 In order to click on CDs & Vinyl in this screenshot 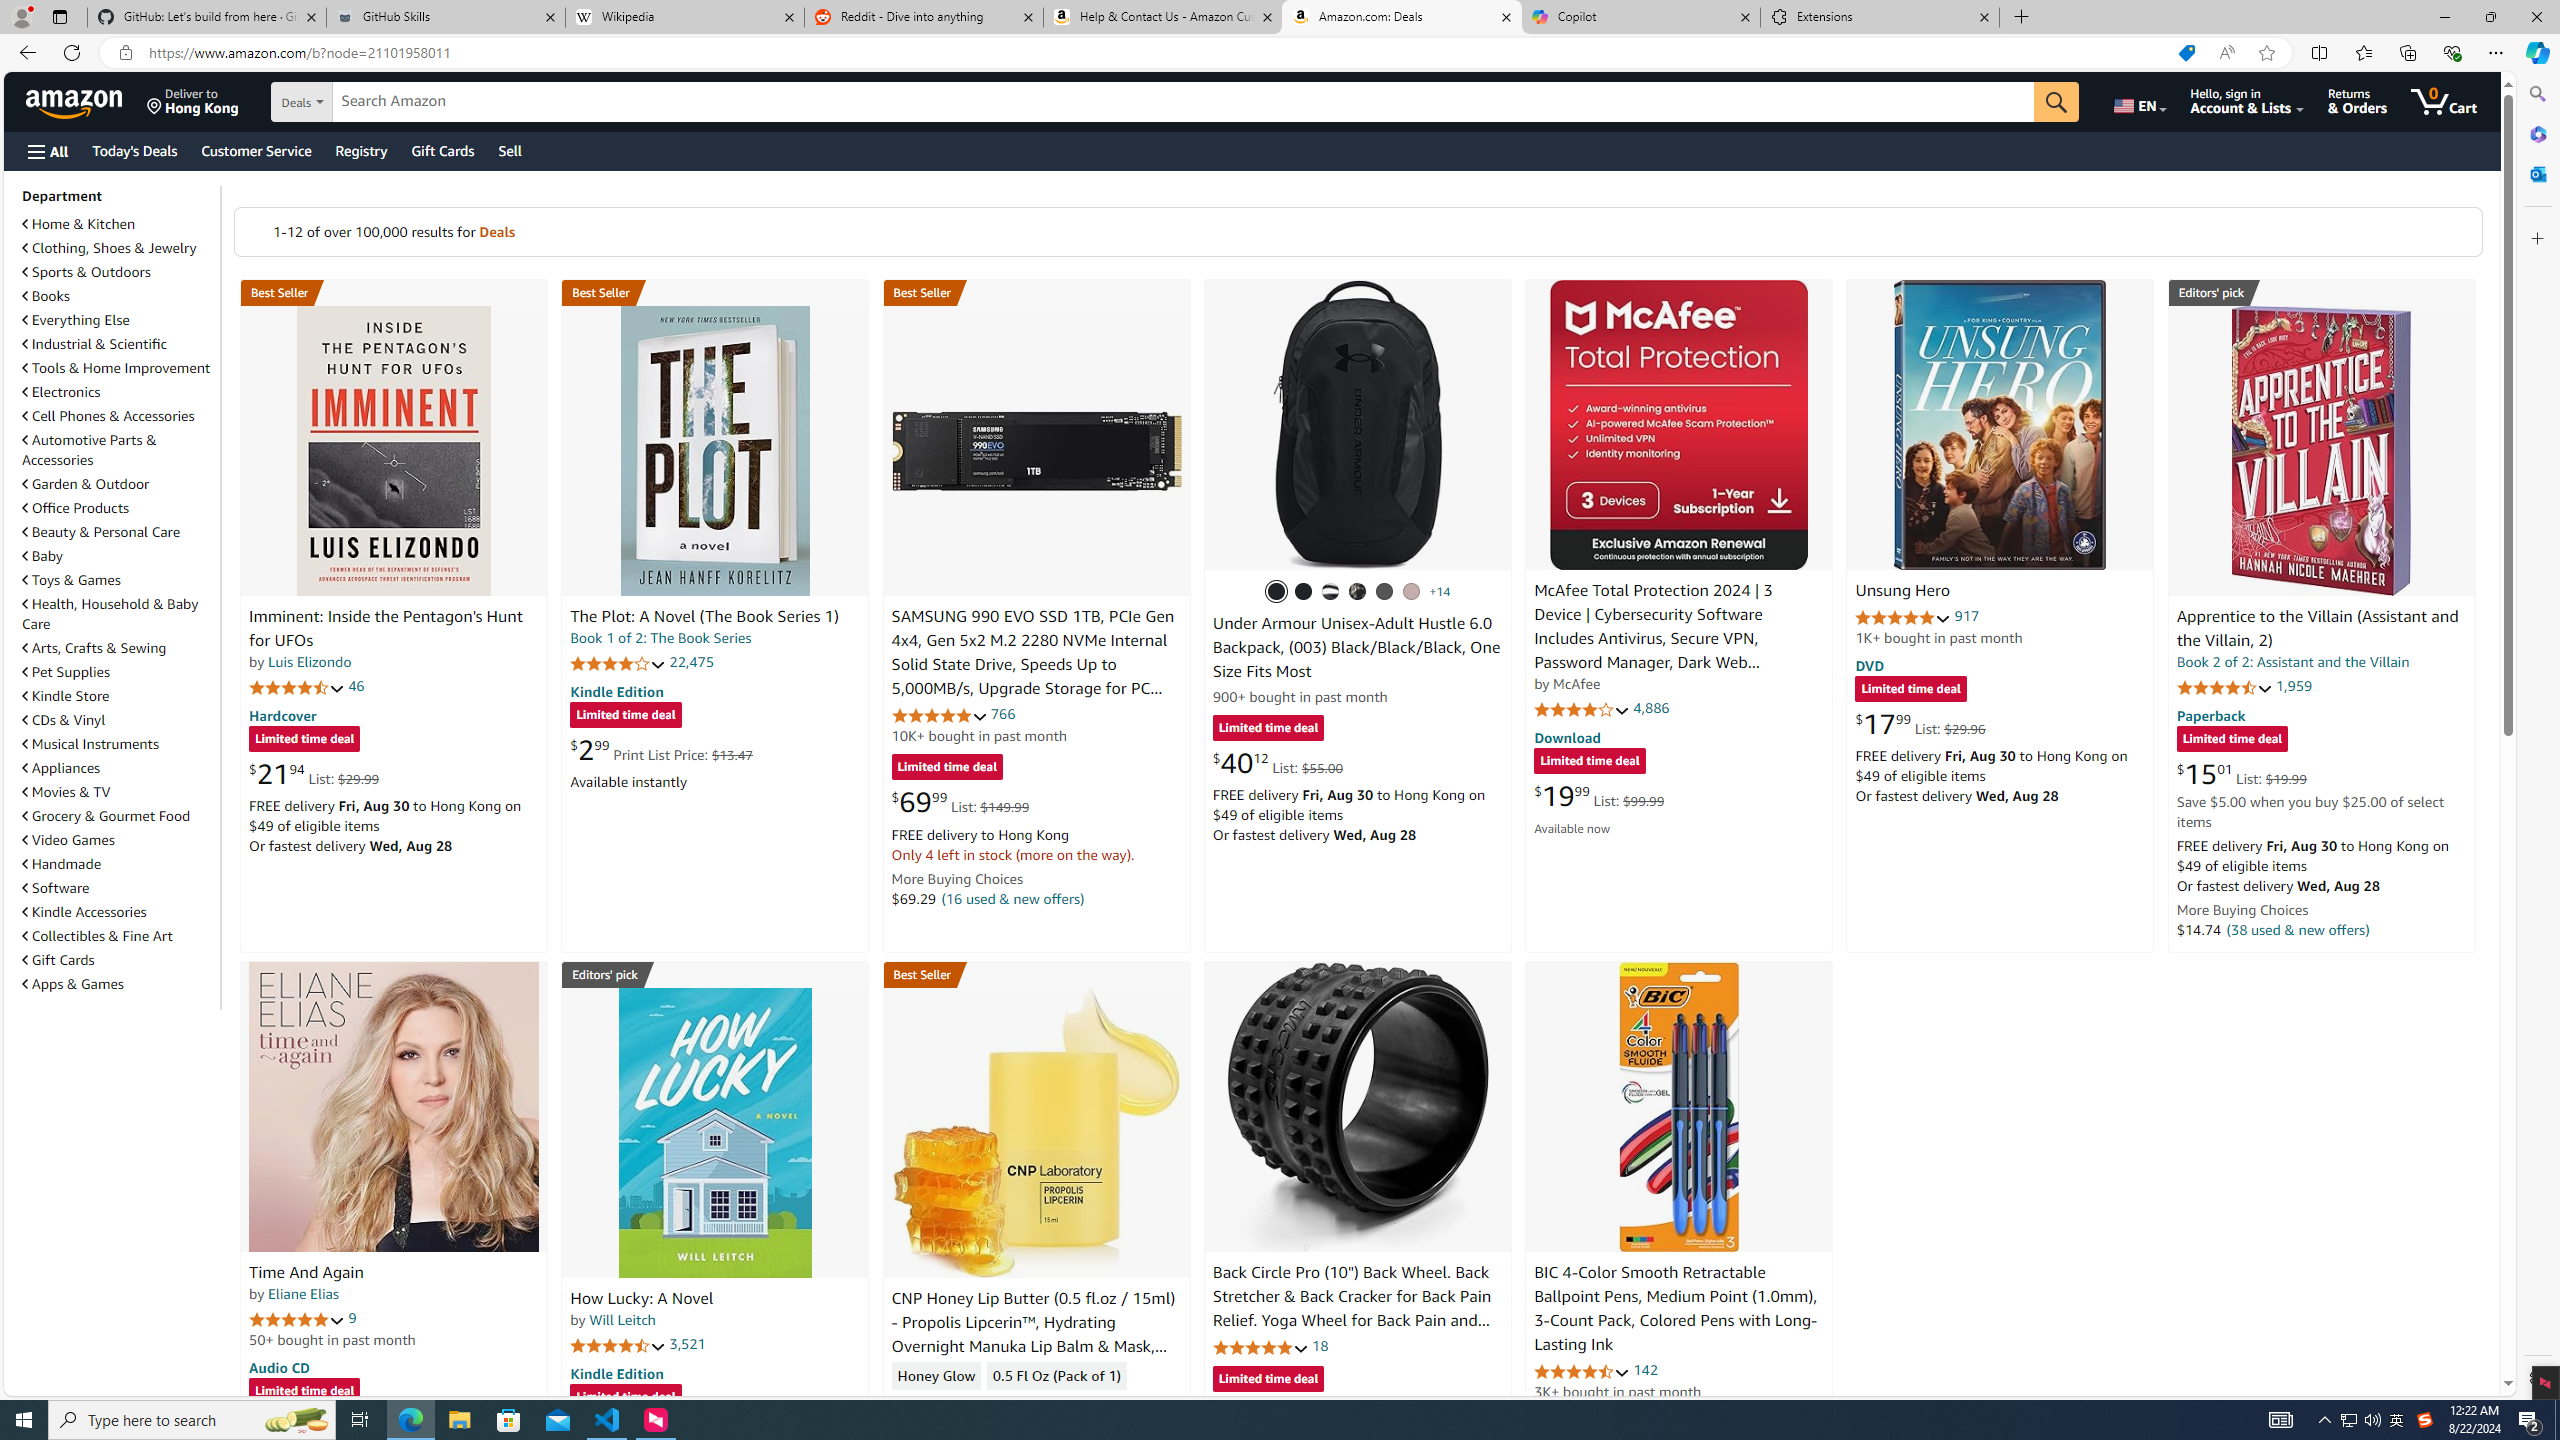, I will do `click(64, 720)`.